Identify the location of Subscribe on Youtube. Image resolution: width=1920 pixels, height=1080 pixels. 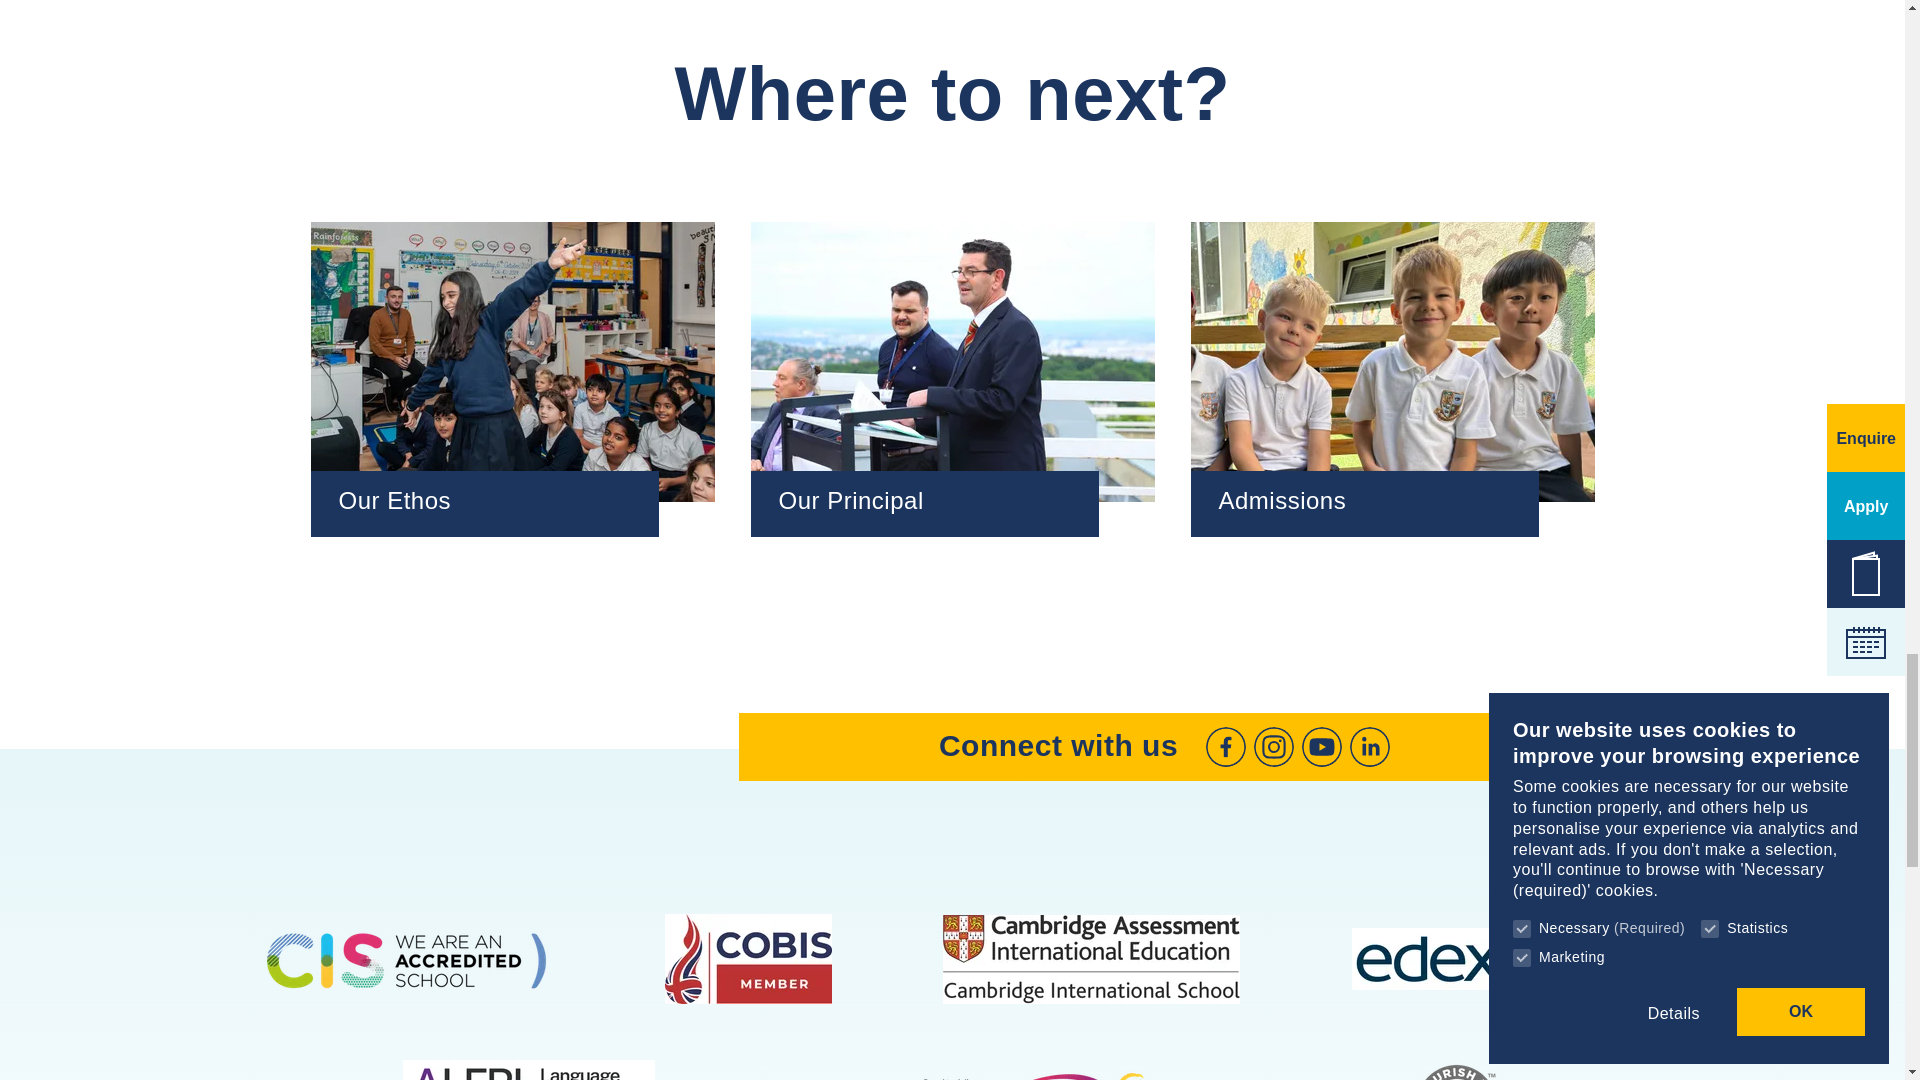
(1322, 746).